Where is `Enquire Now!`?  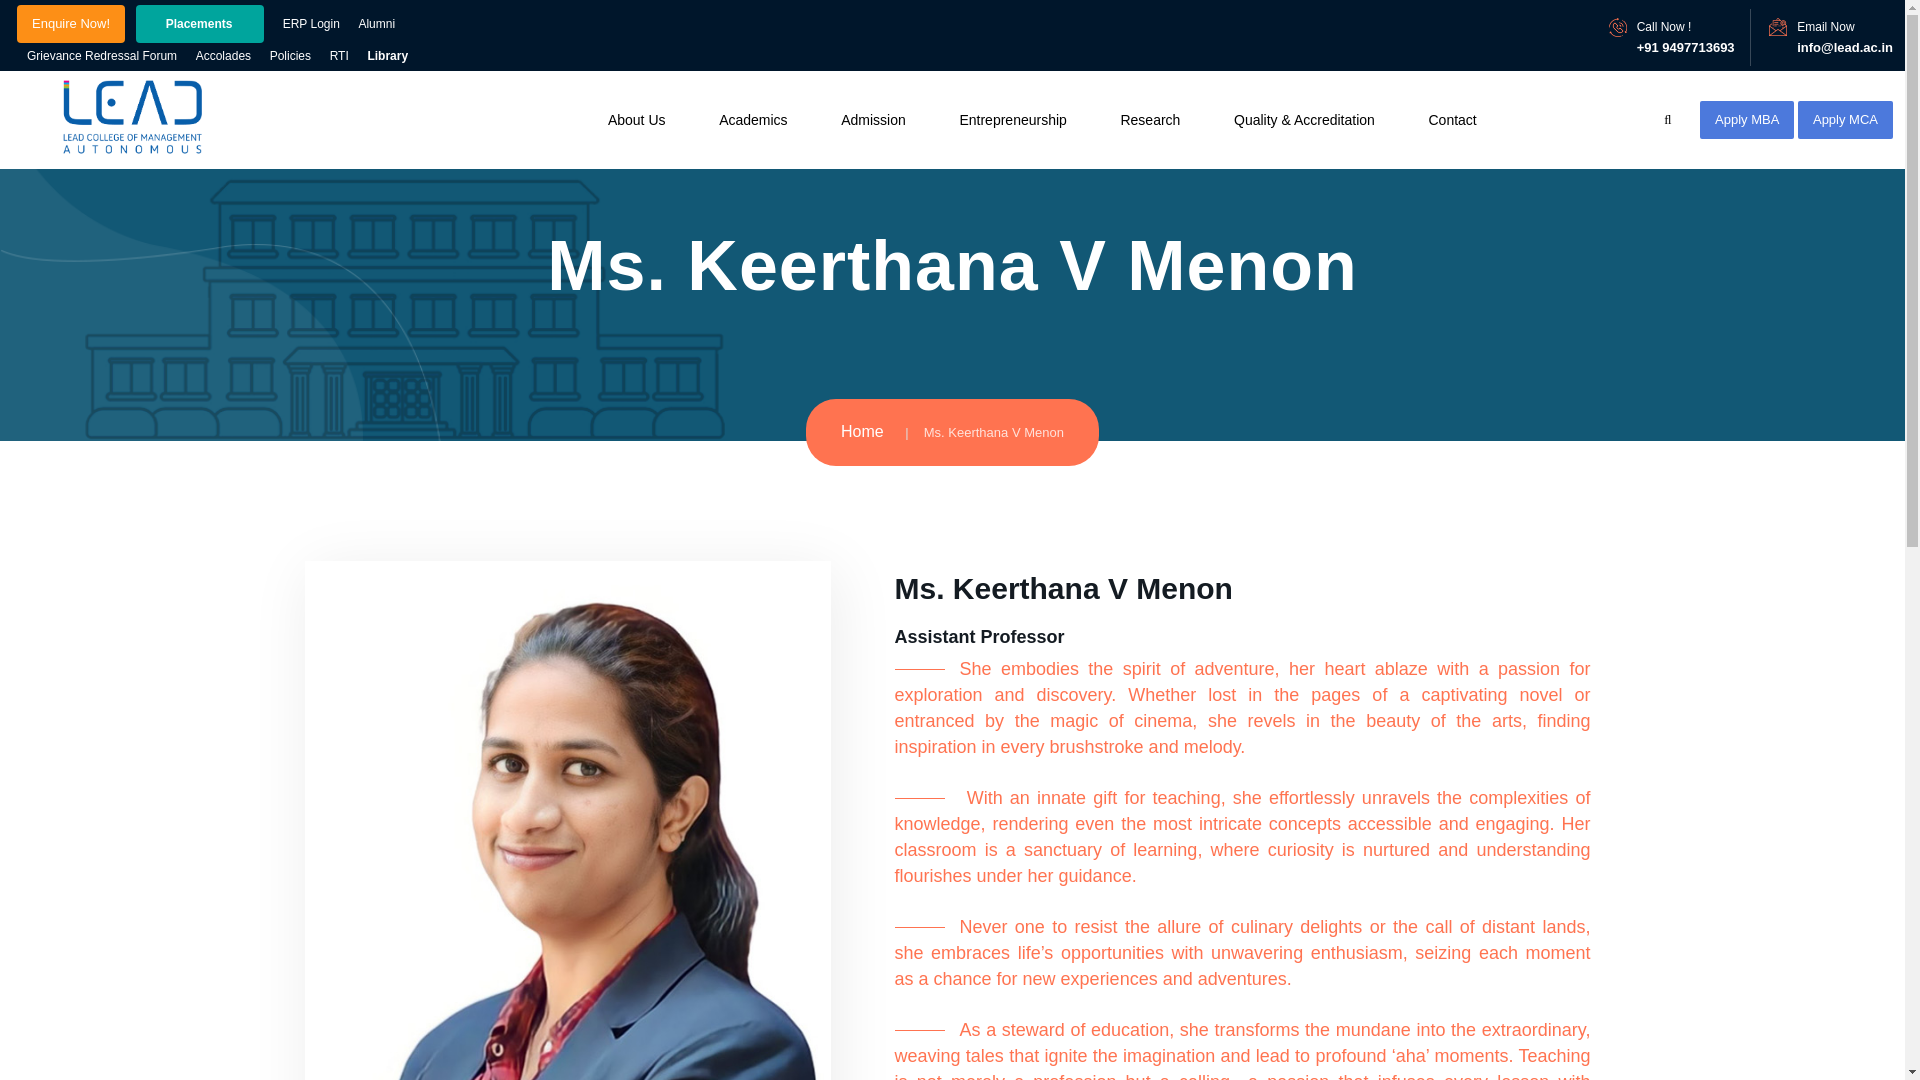 Enquire Now! is located at coordinates (70, 24).